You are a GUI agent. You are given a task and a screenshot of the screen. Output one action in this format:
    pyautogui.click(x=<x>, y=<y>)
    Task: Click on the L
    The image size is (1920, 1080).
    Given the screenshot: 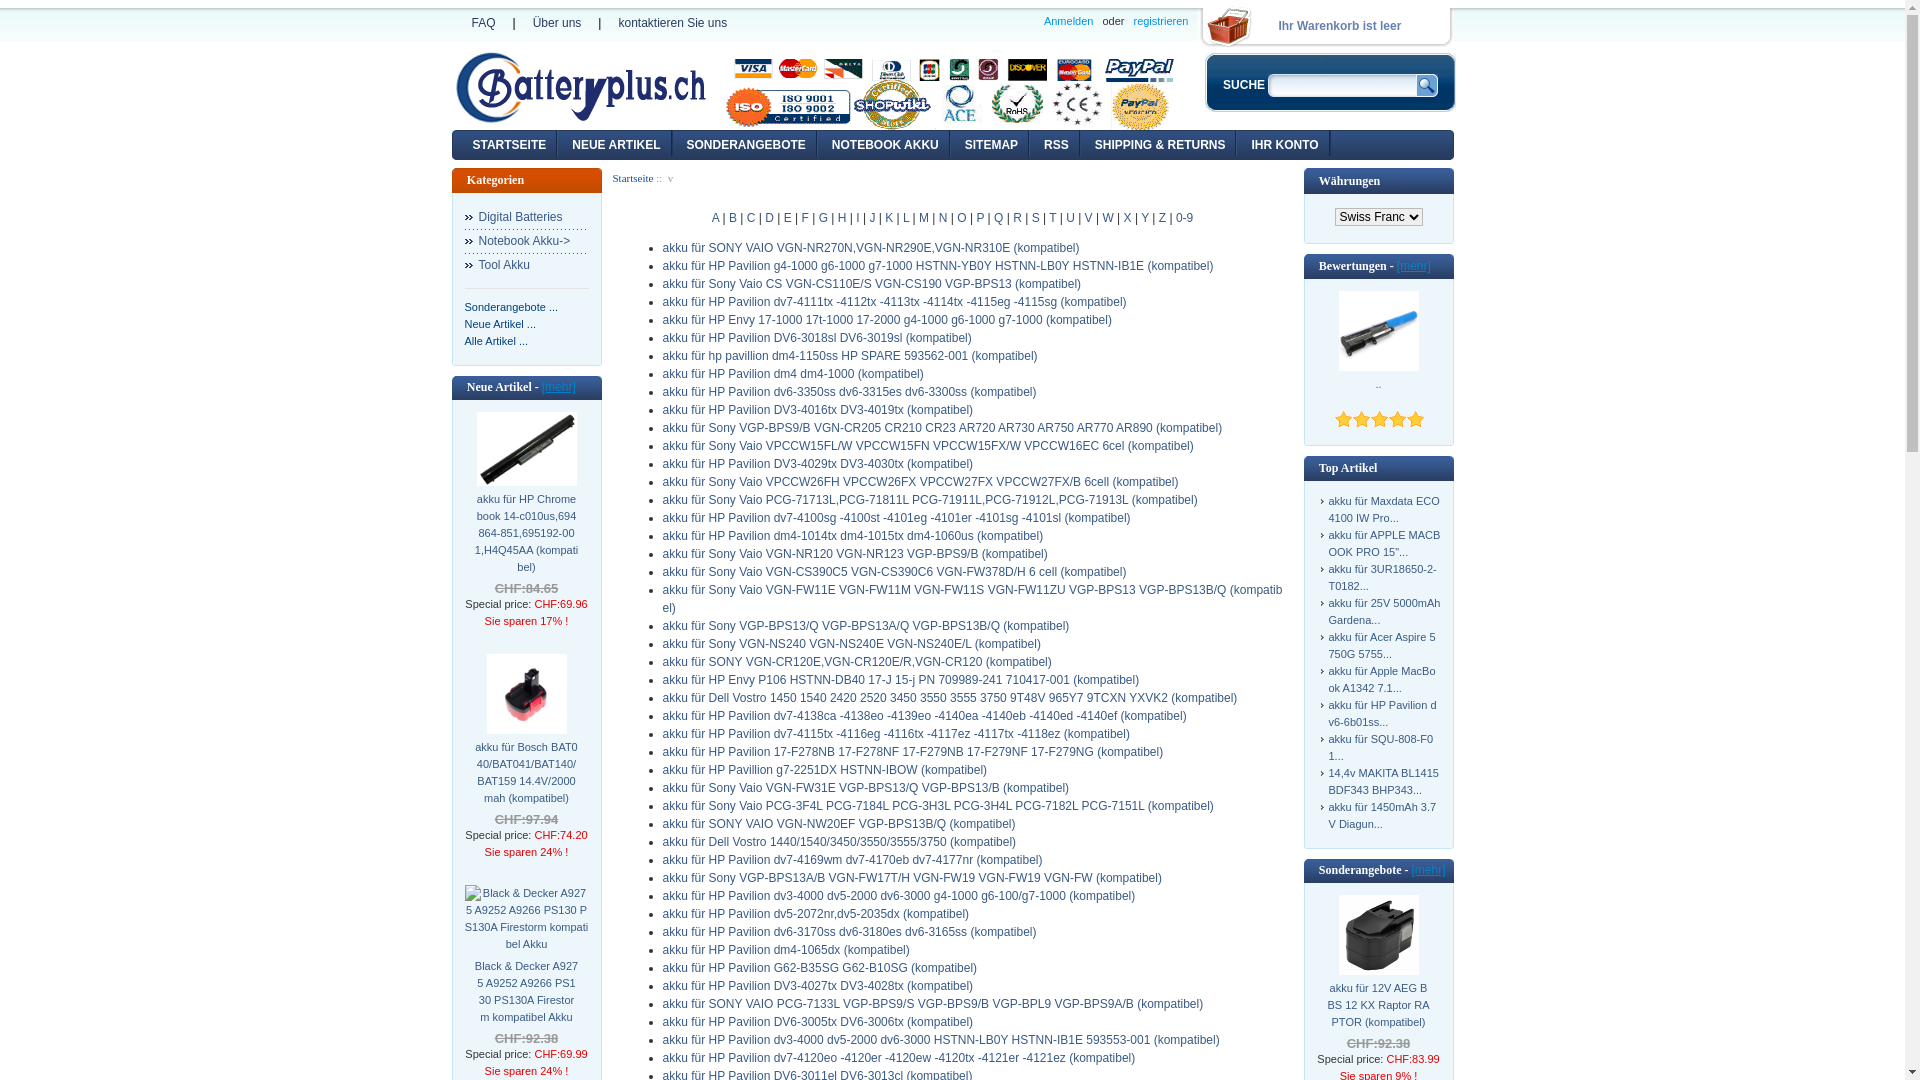 What is the action you would take?
    pyautogui.click(x=906, y=218)
    